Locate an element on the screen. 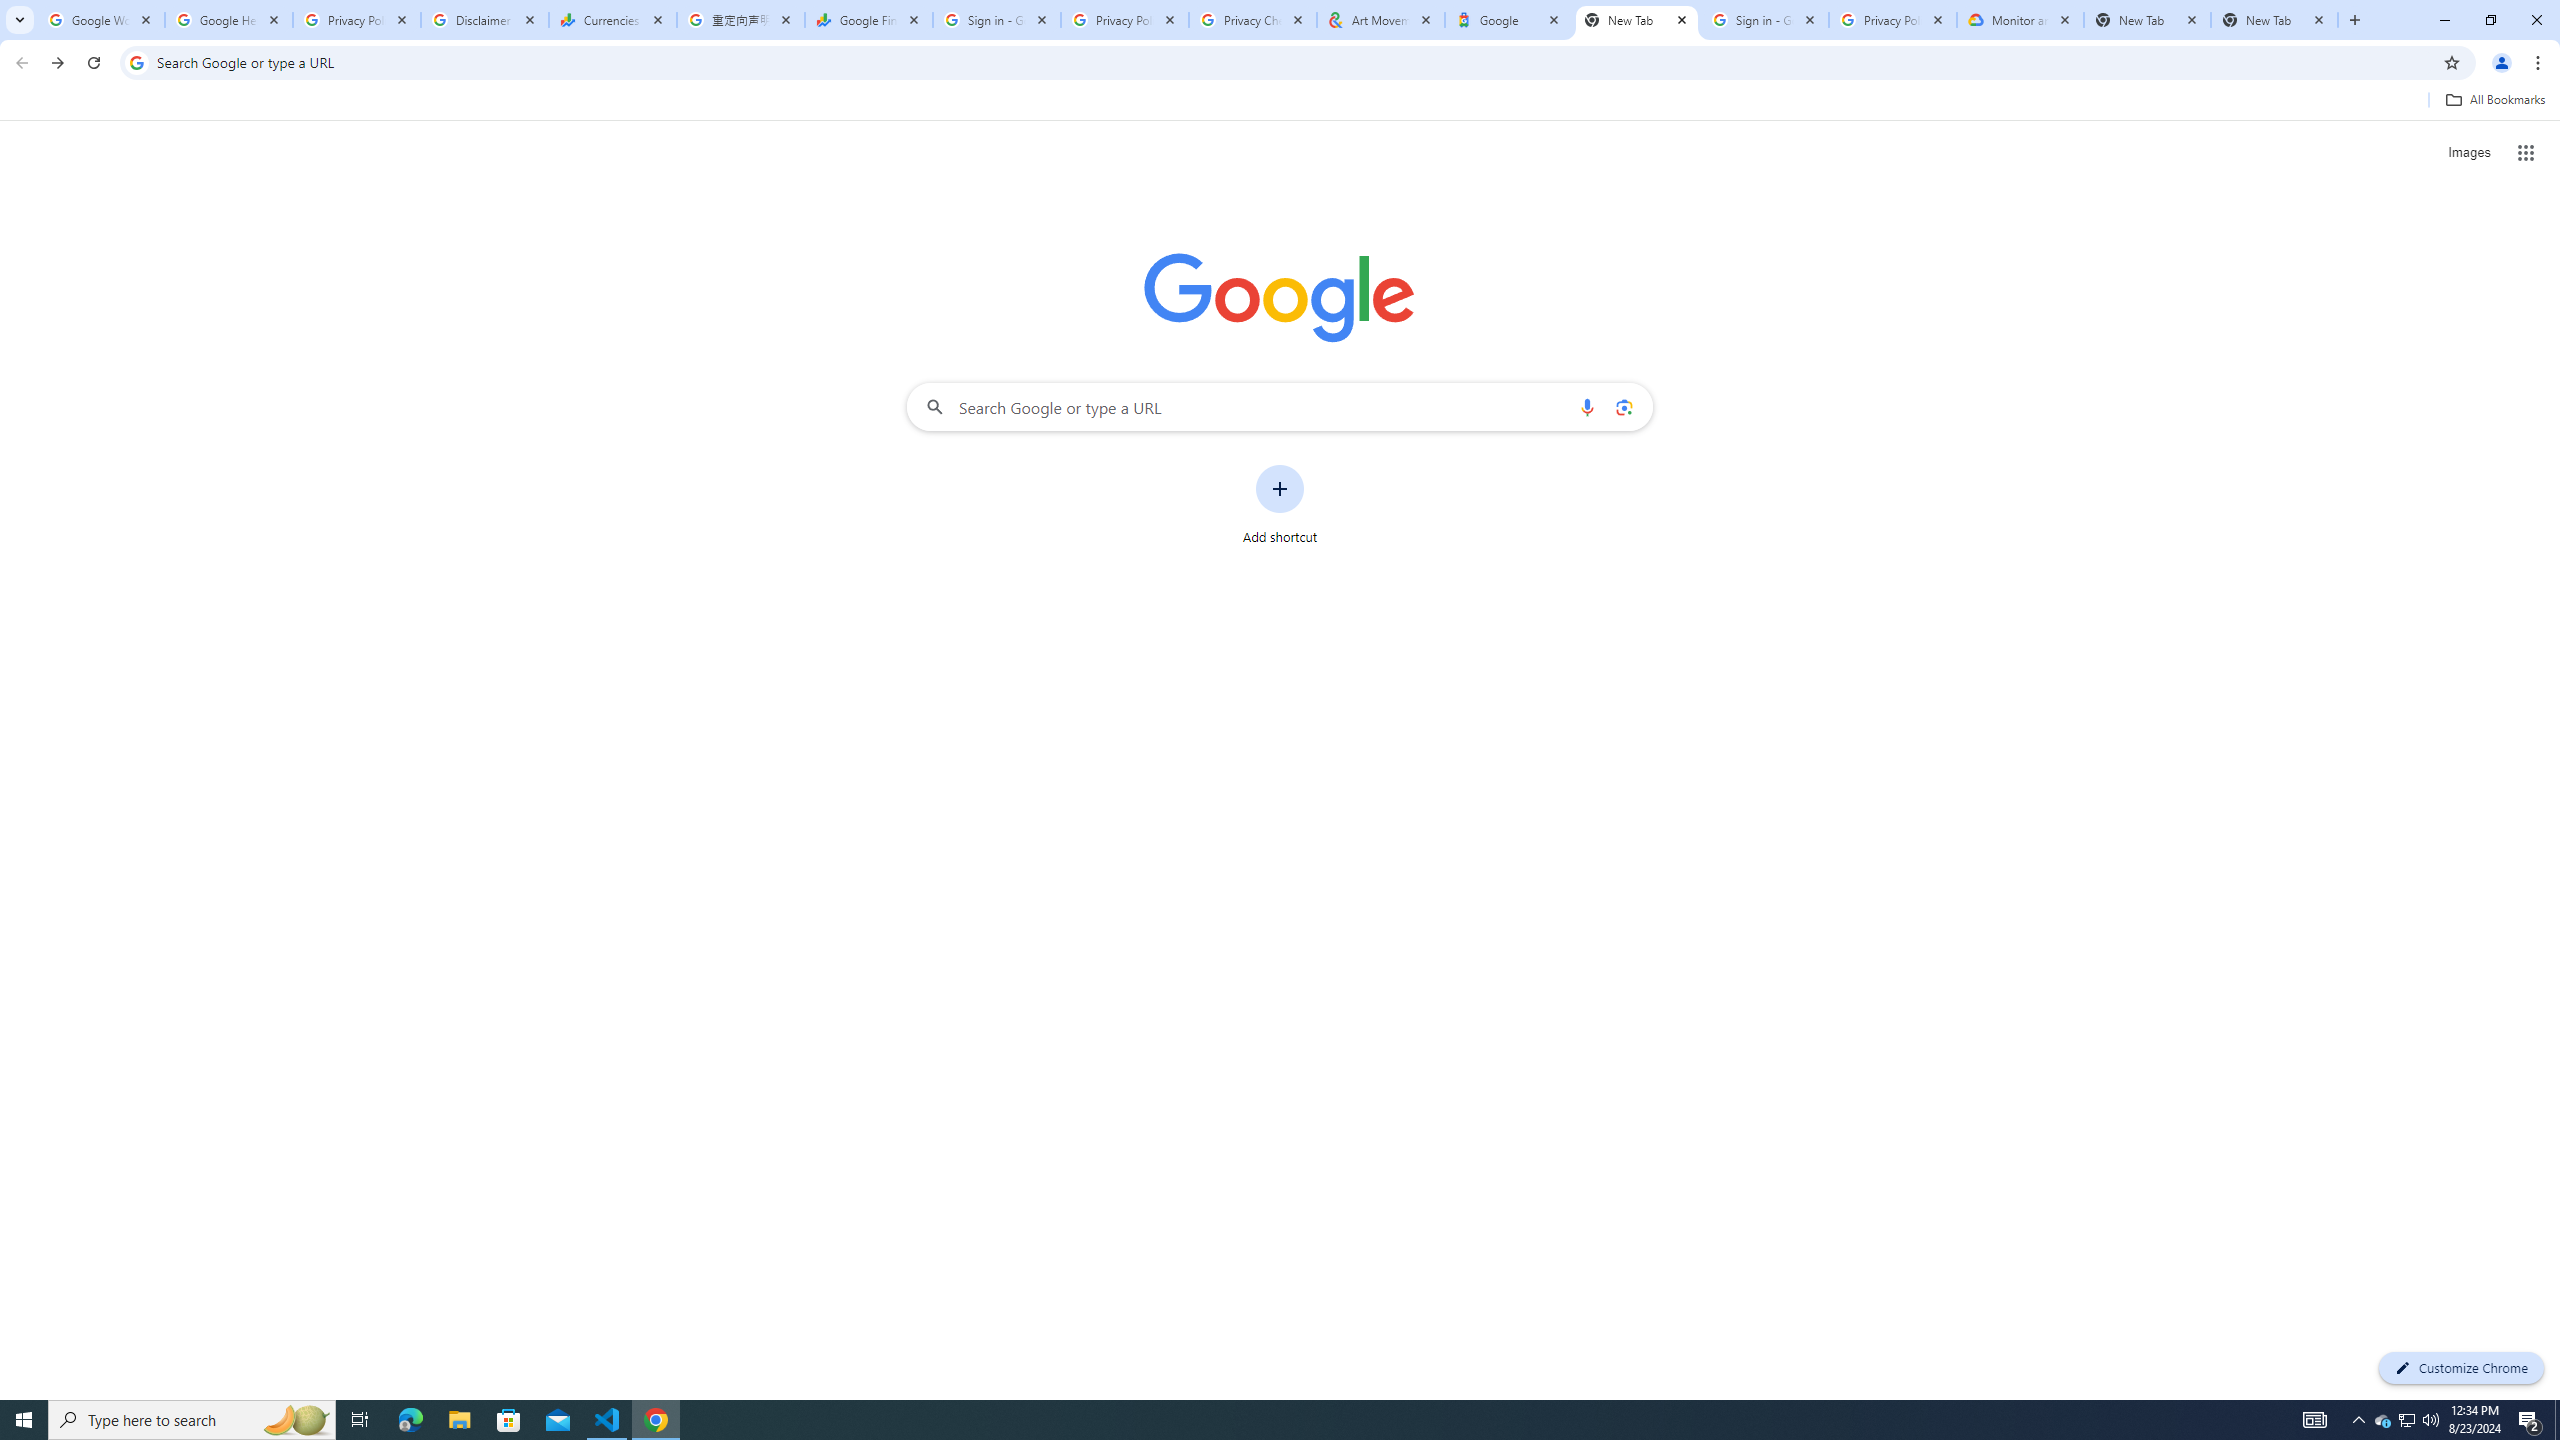  You is located at coordinates (2502, 63).